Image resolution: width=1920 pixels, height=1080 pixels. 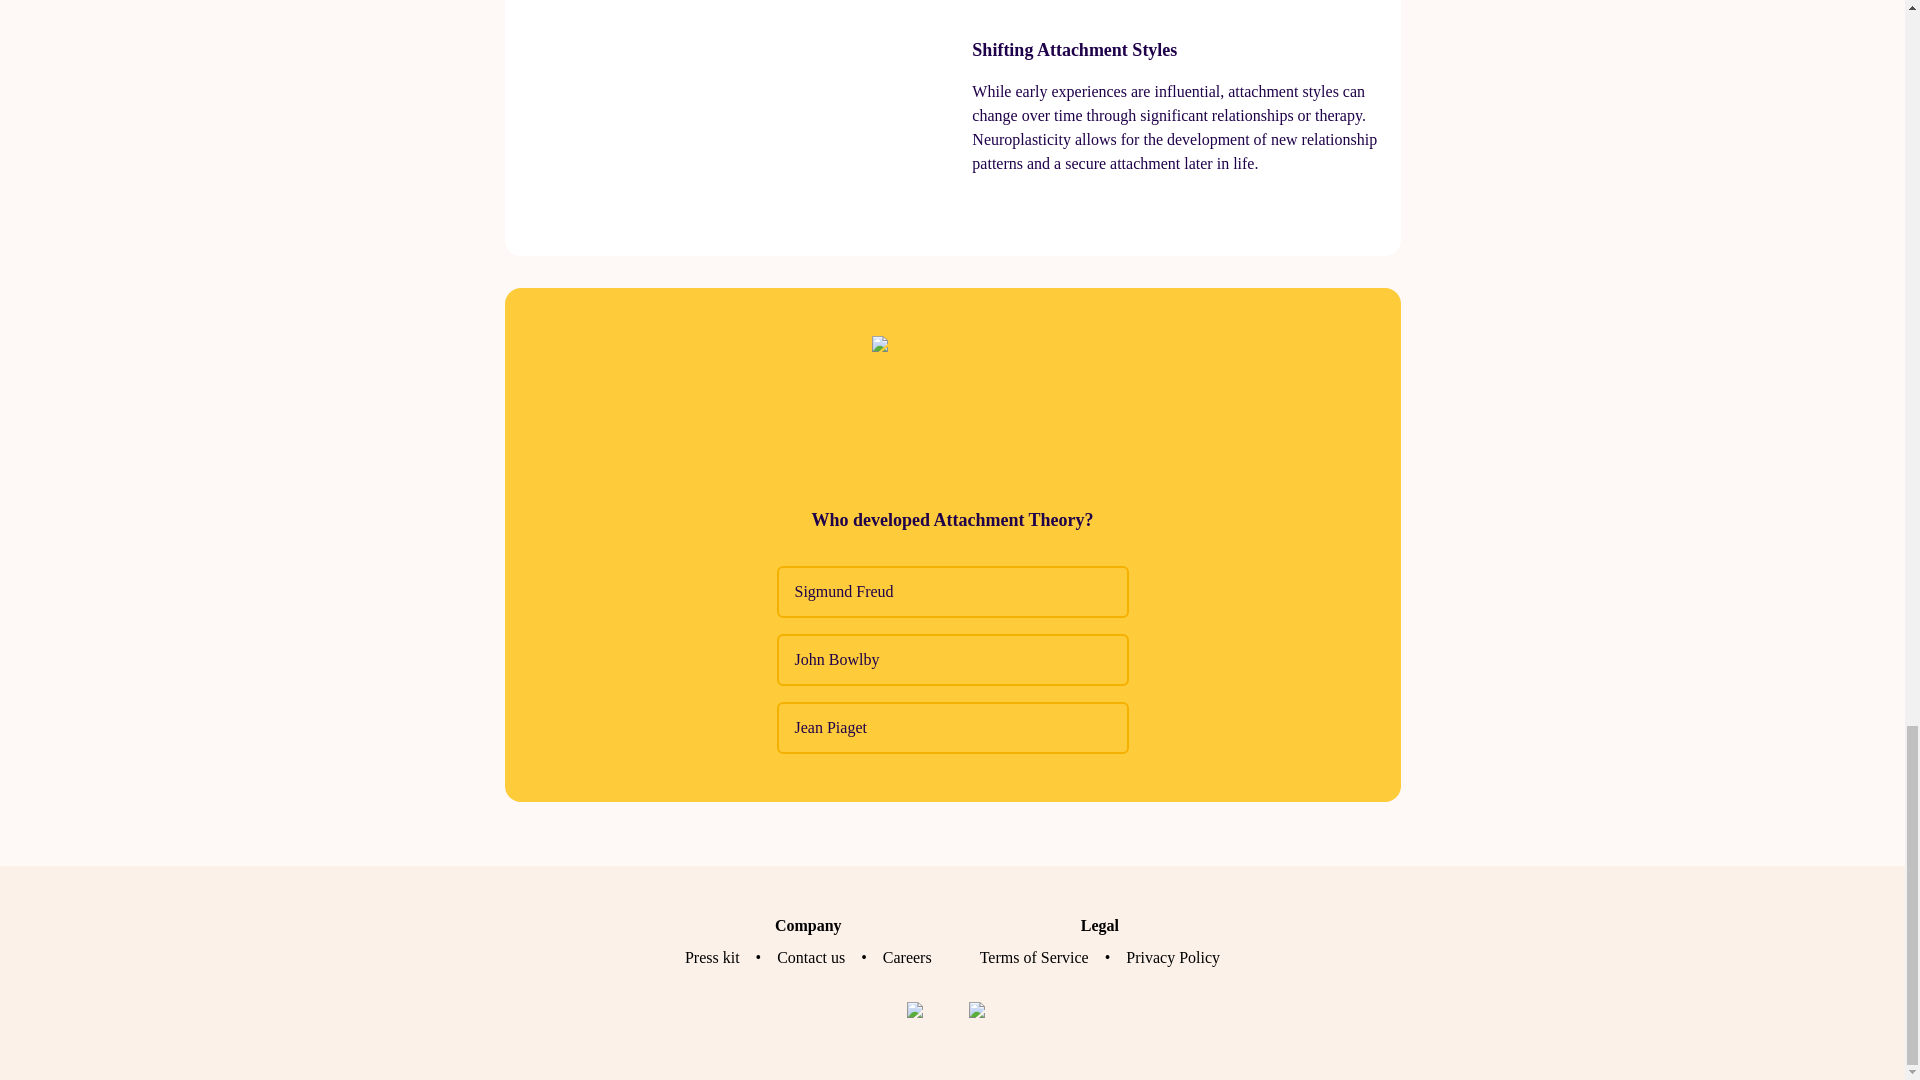 I want to click on Contact us, so click(x=810, y=957).